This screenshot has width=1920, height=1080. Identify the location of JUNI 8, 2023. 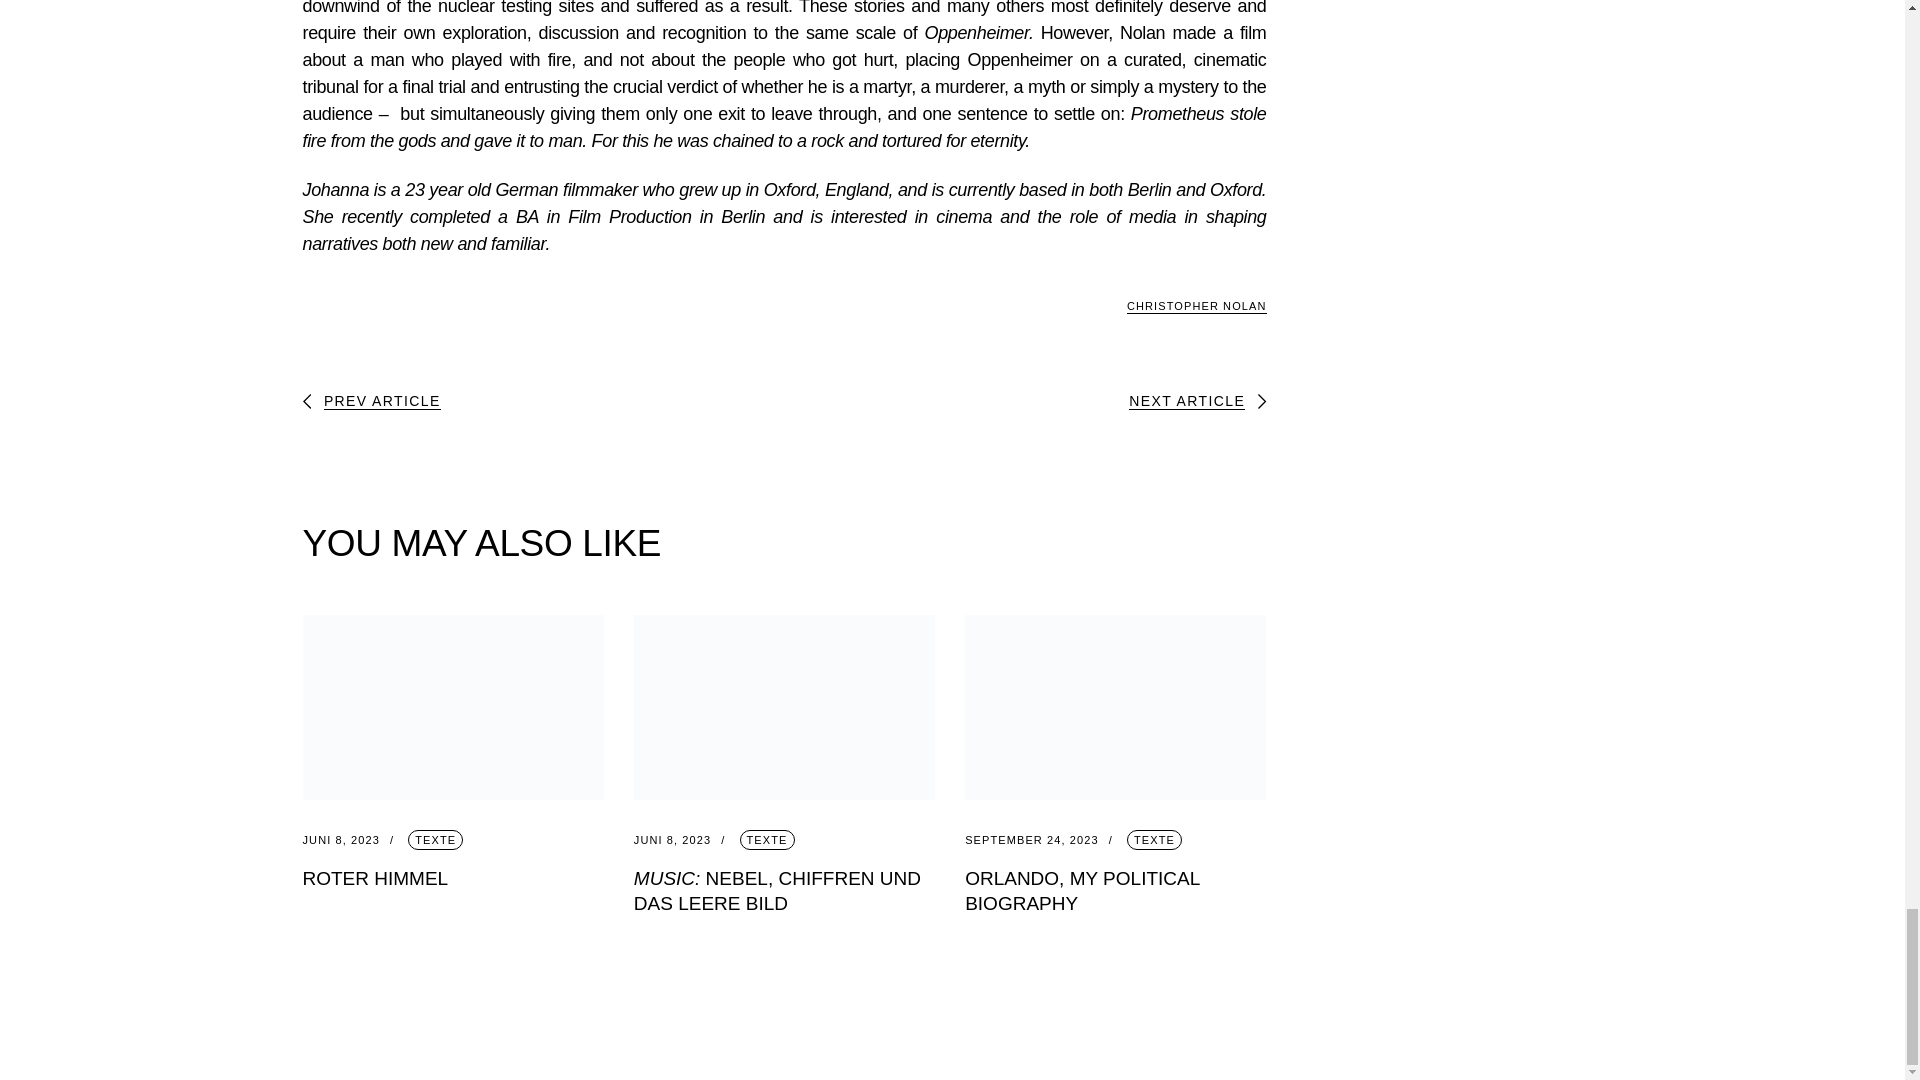
(352, 840).